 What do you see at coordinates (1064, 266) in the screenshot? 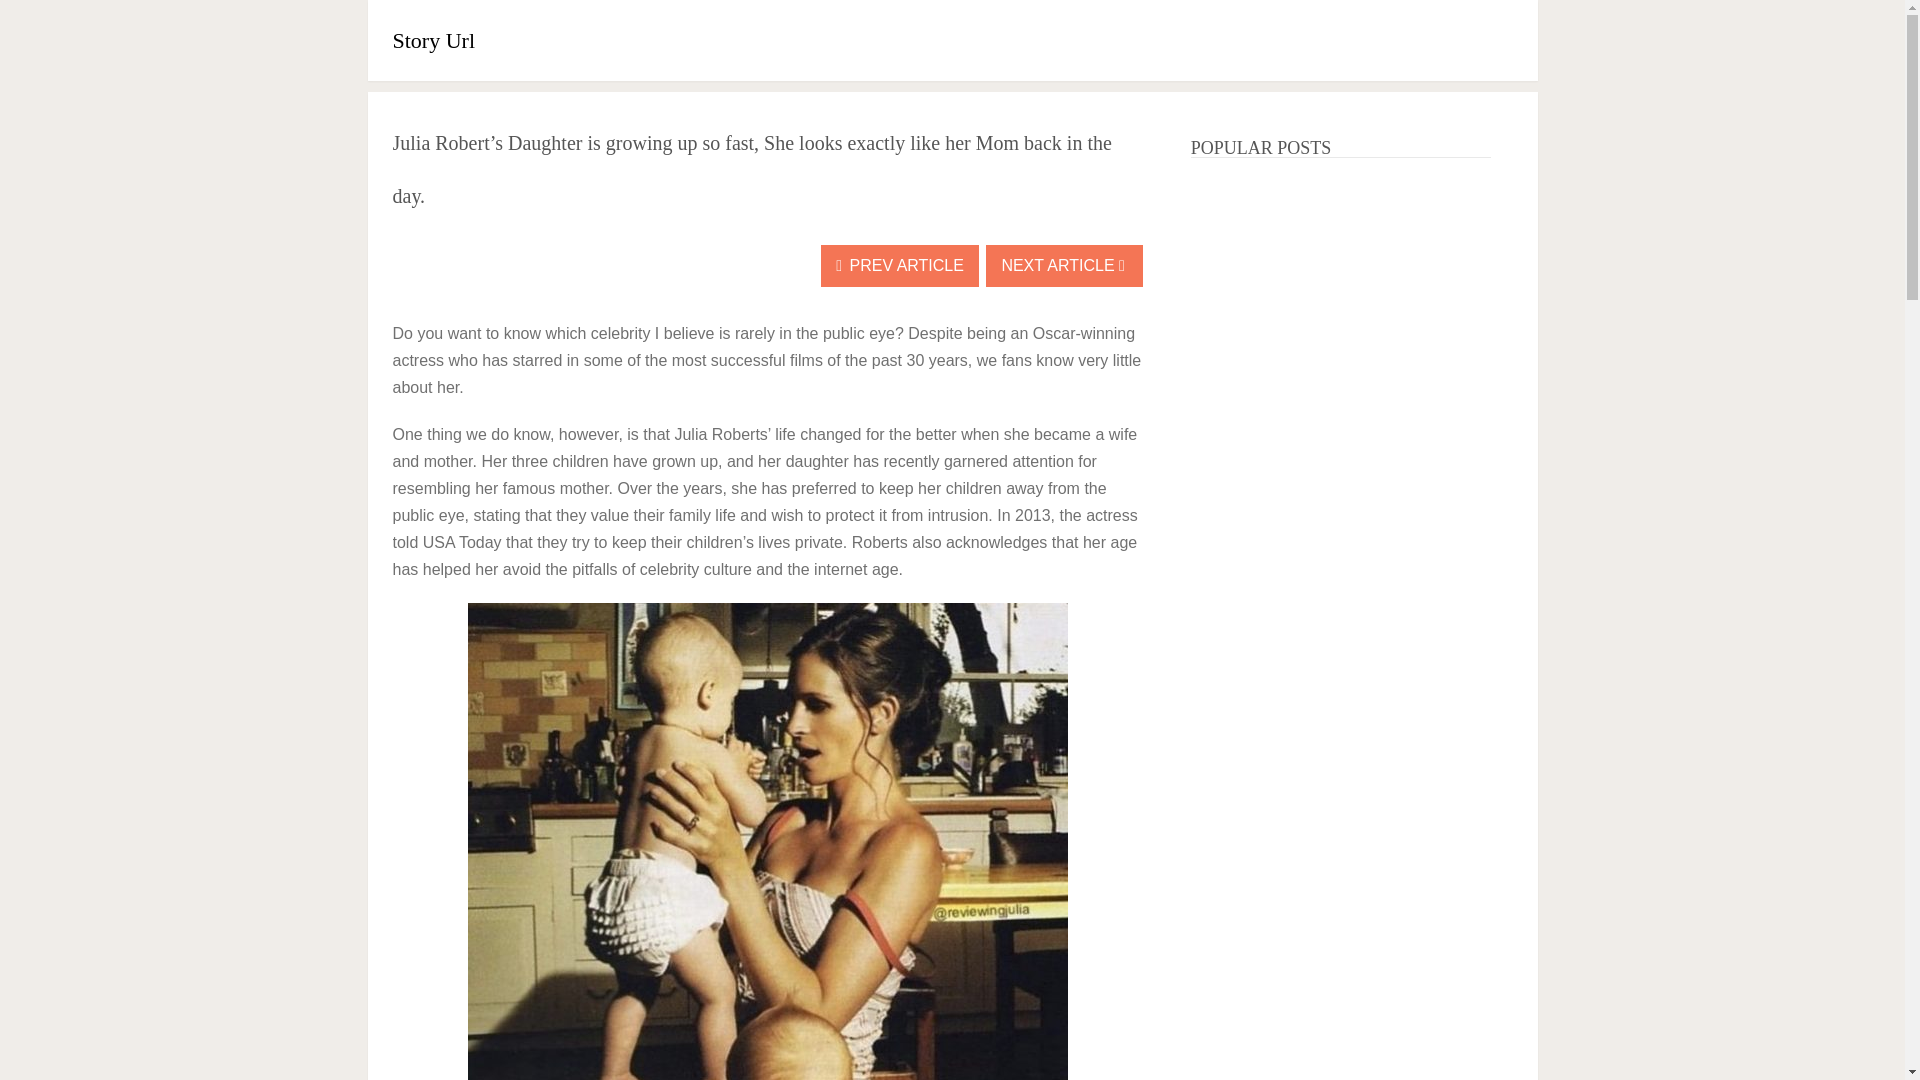
I see `NEXT ARTICLE` at bounding box center [1064, 266].